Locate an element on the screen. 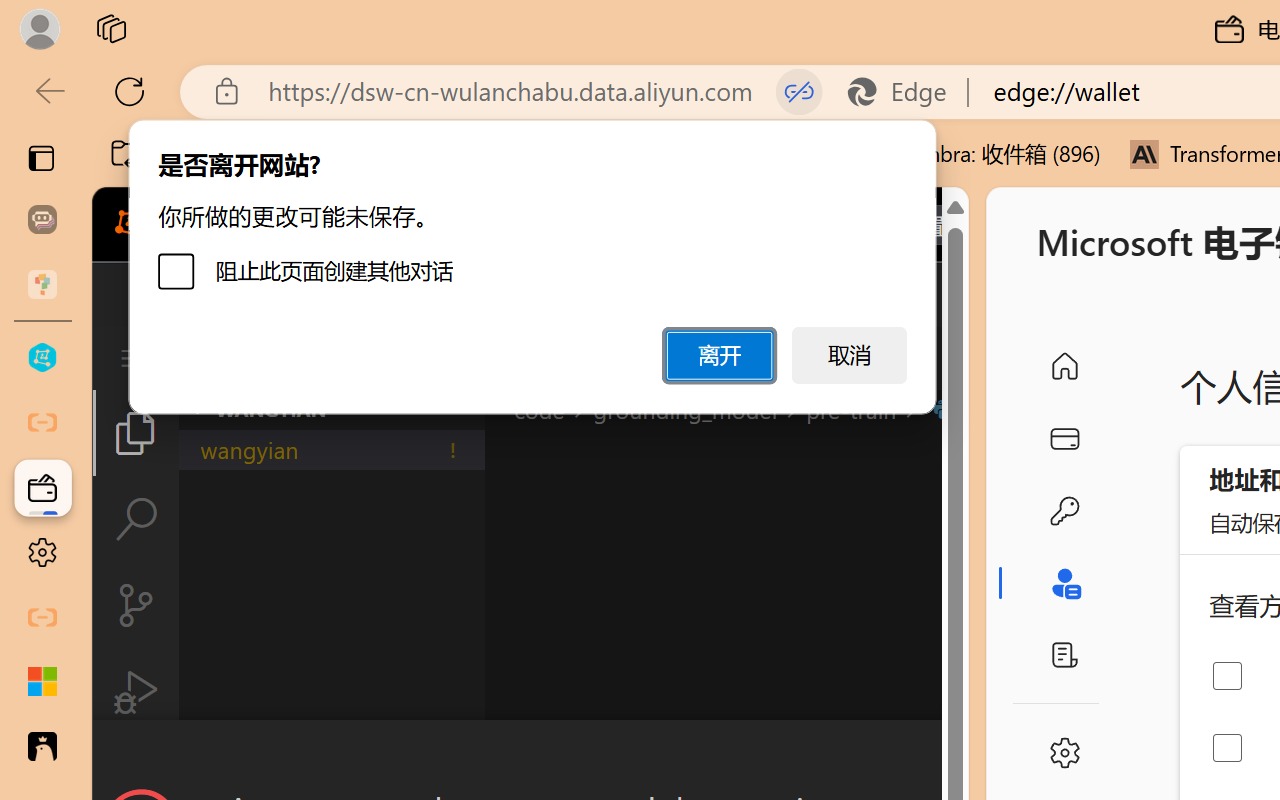  Class: actions-container is located at coordinates (530, 756).